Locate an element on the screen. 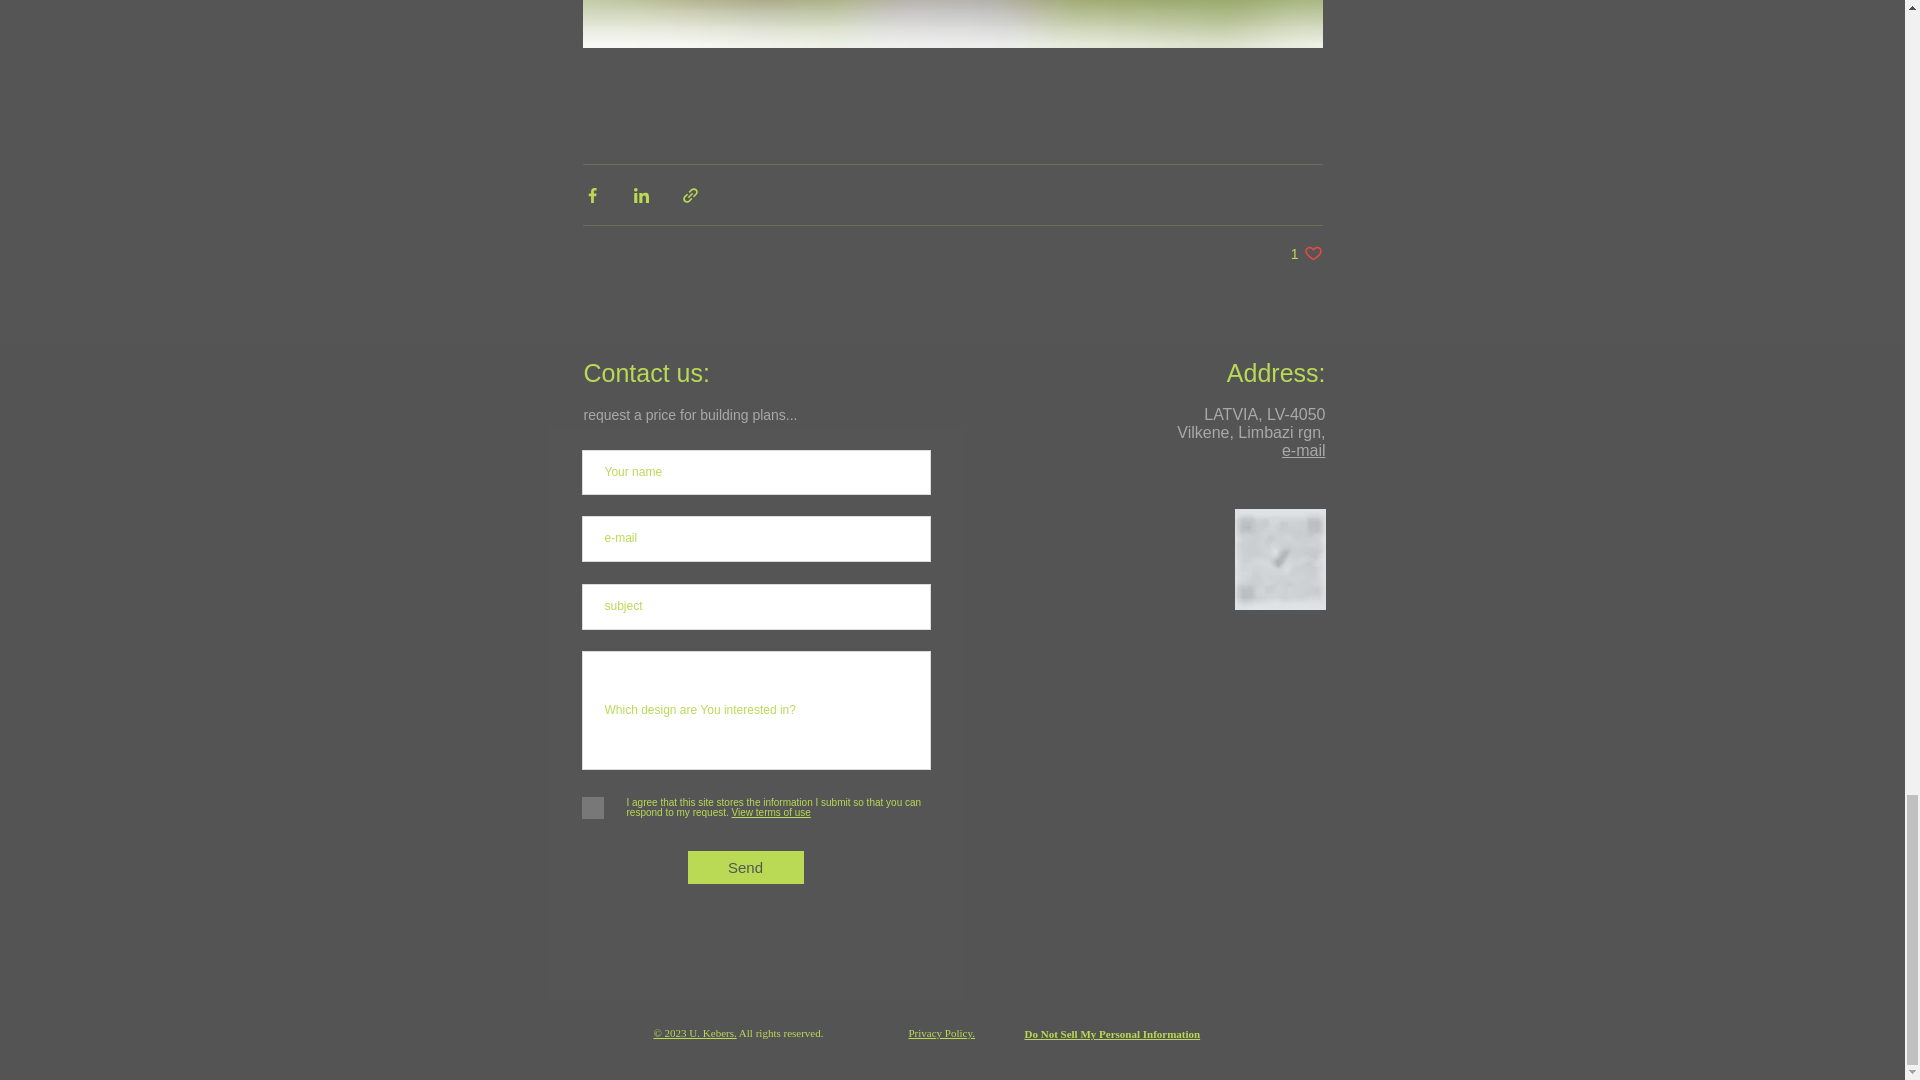 Image resolution: width=1920 pixels, height=1080 pixels. Send is located at coordinates (746, 868).